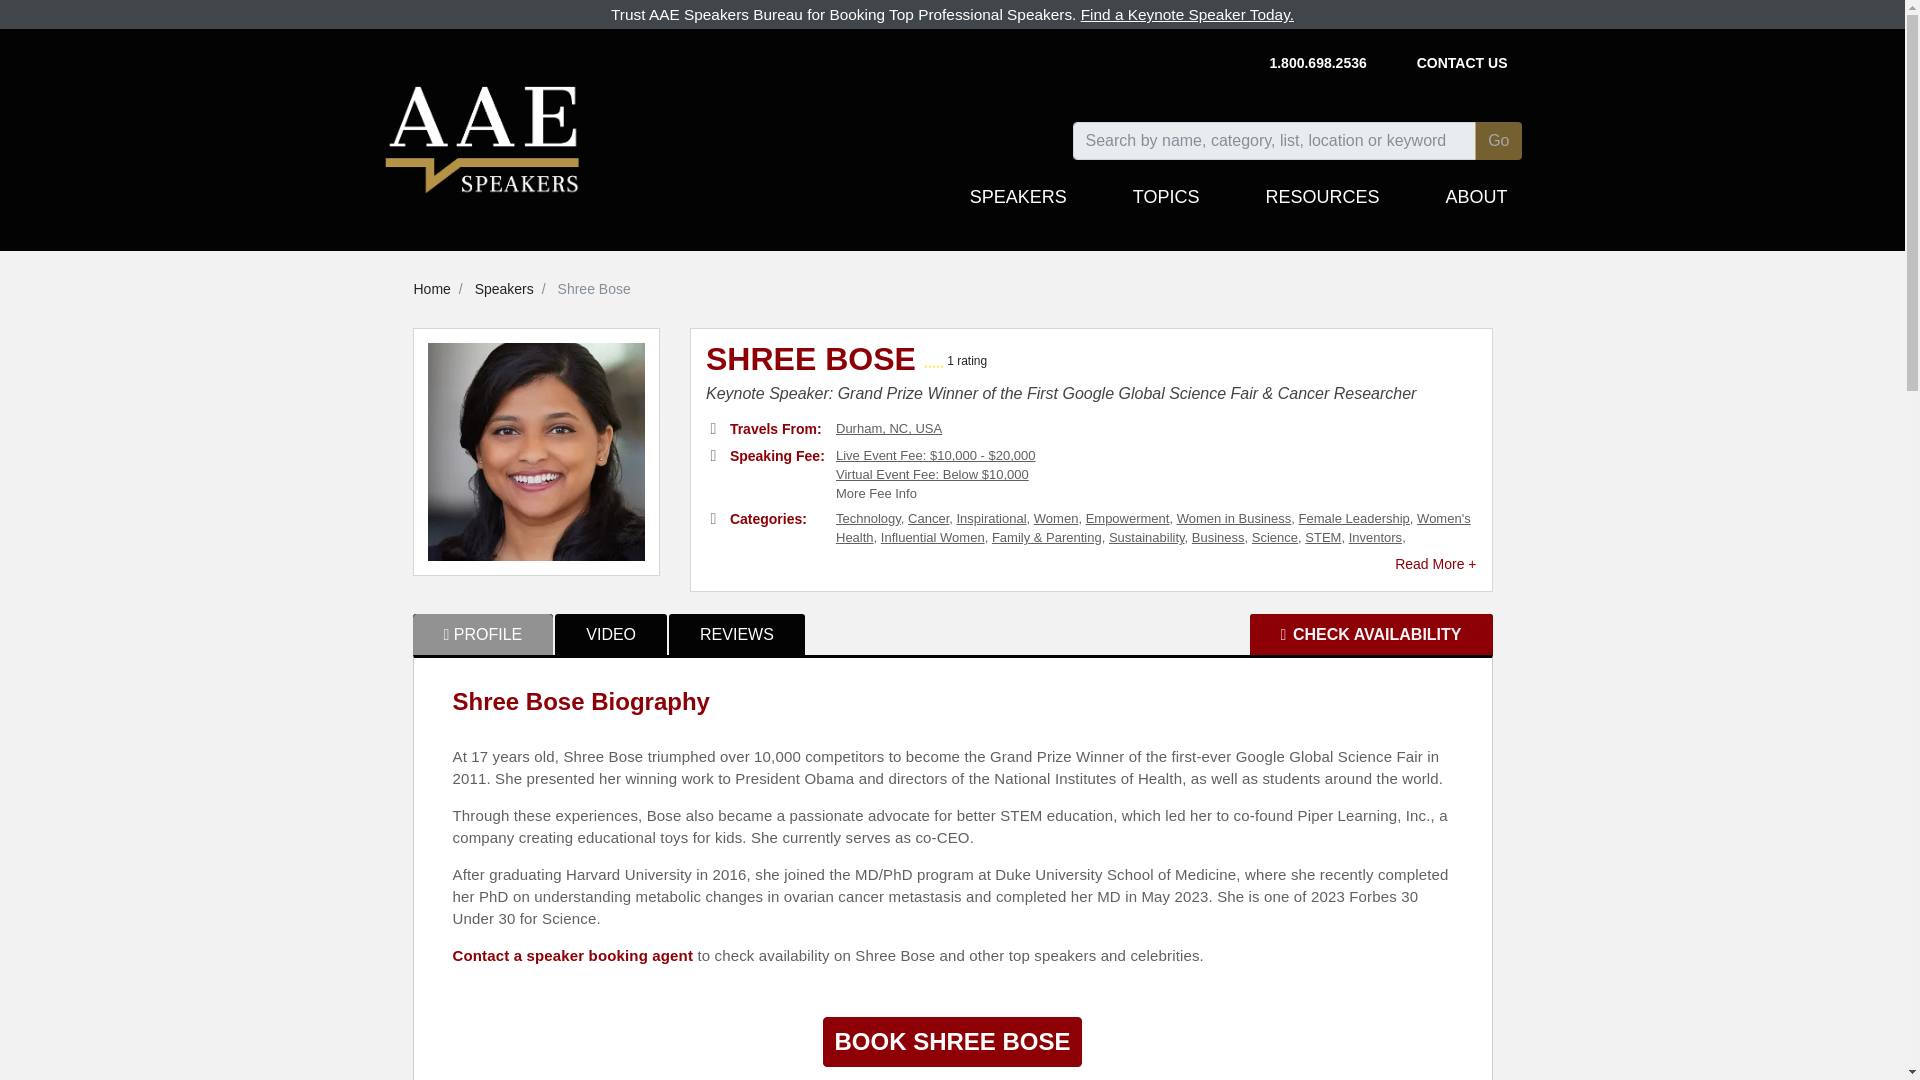  Describe the element at coordinates (868, 518) in the screenshot. I see `Technology` at that location.